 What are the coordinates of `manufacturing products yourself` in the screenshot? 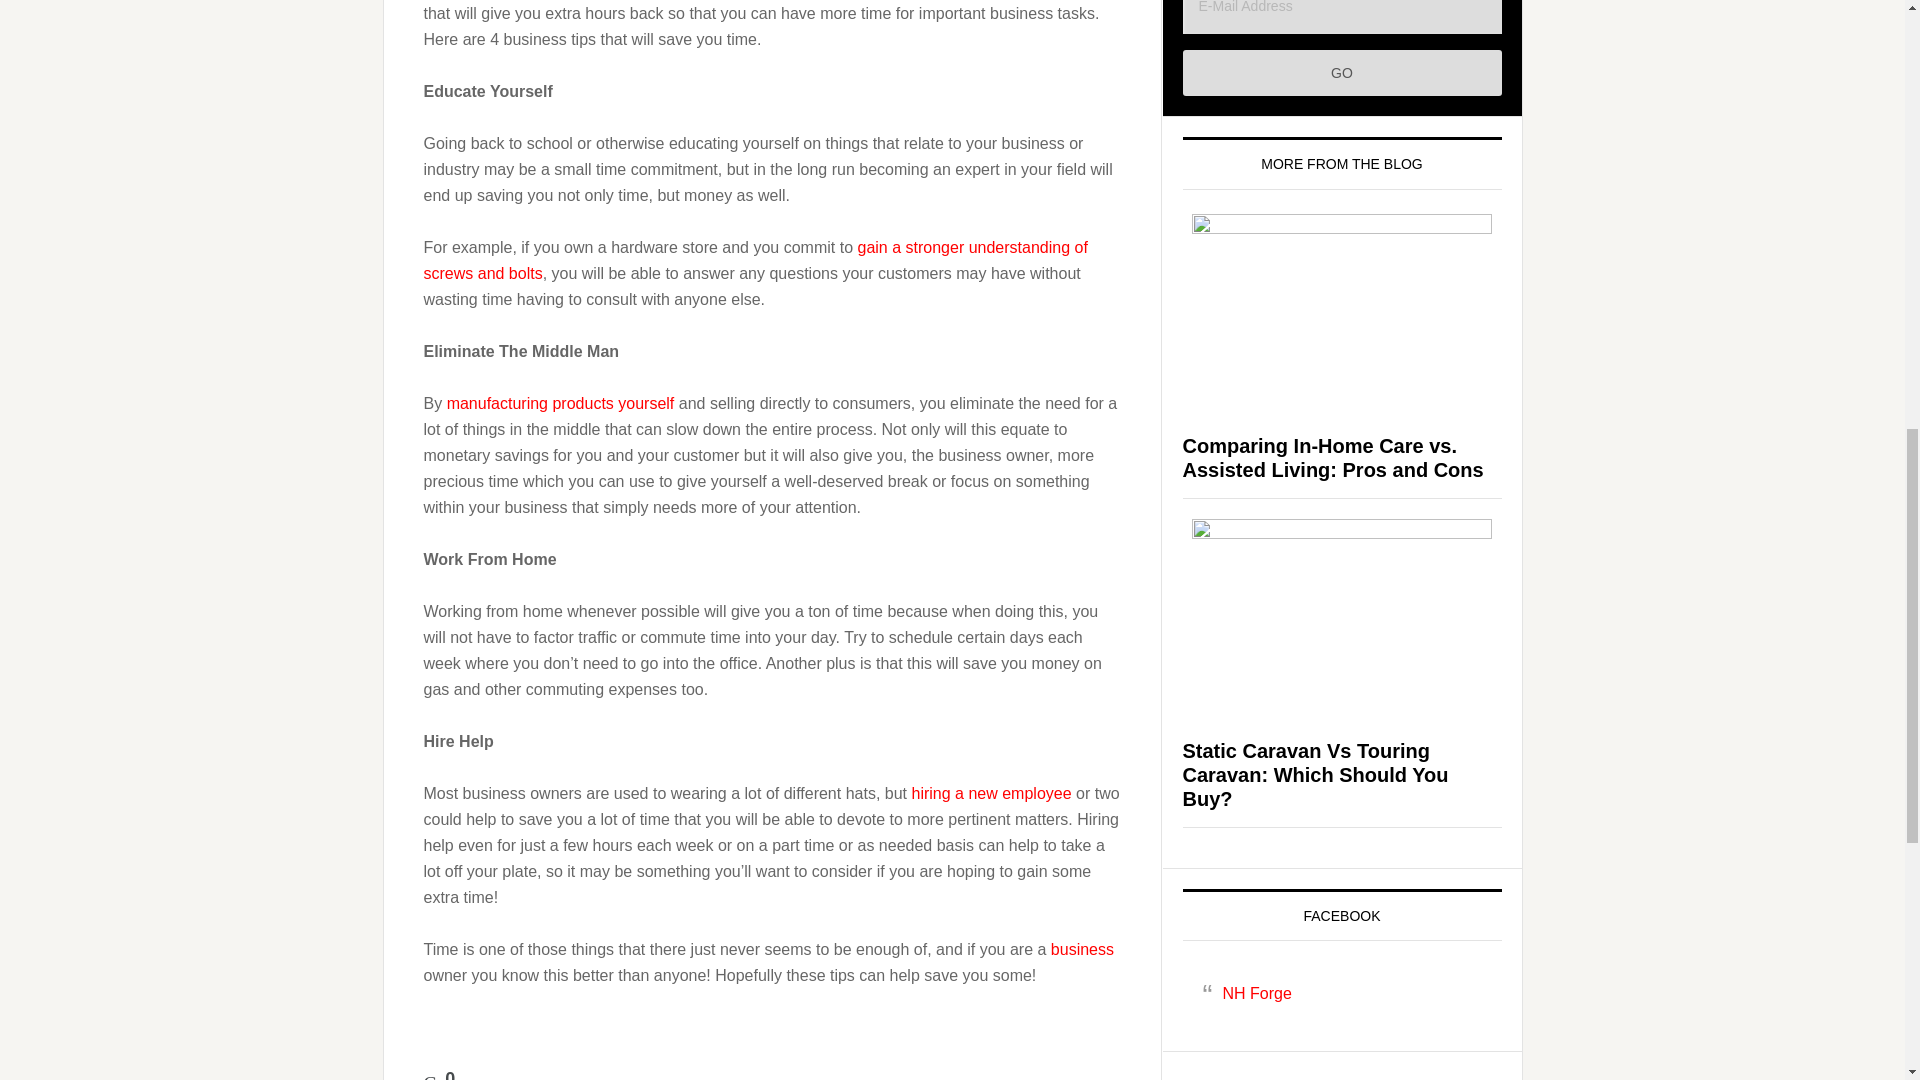 It's located at (563, 403).